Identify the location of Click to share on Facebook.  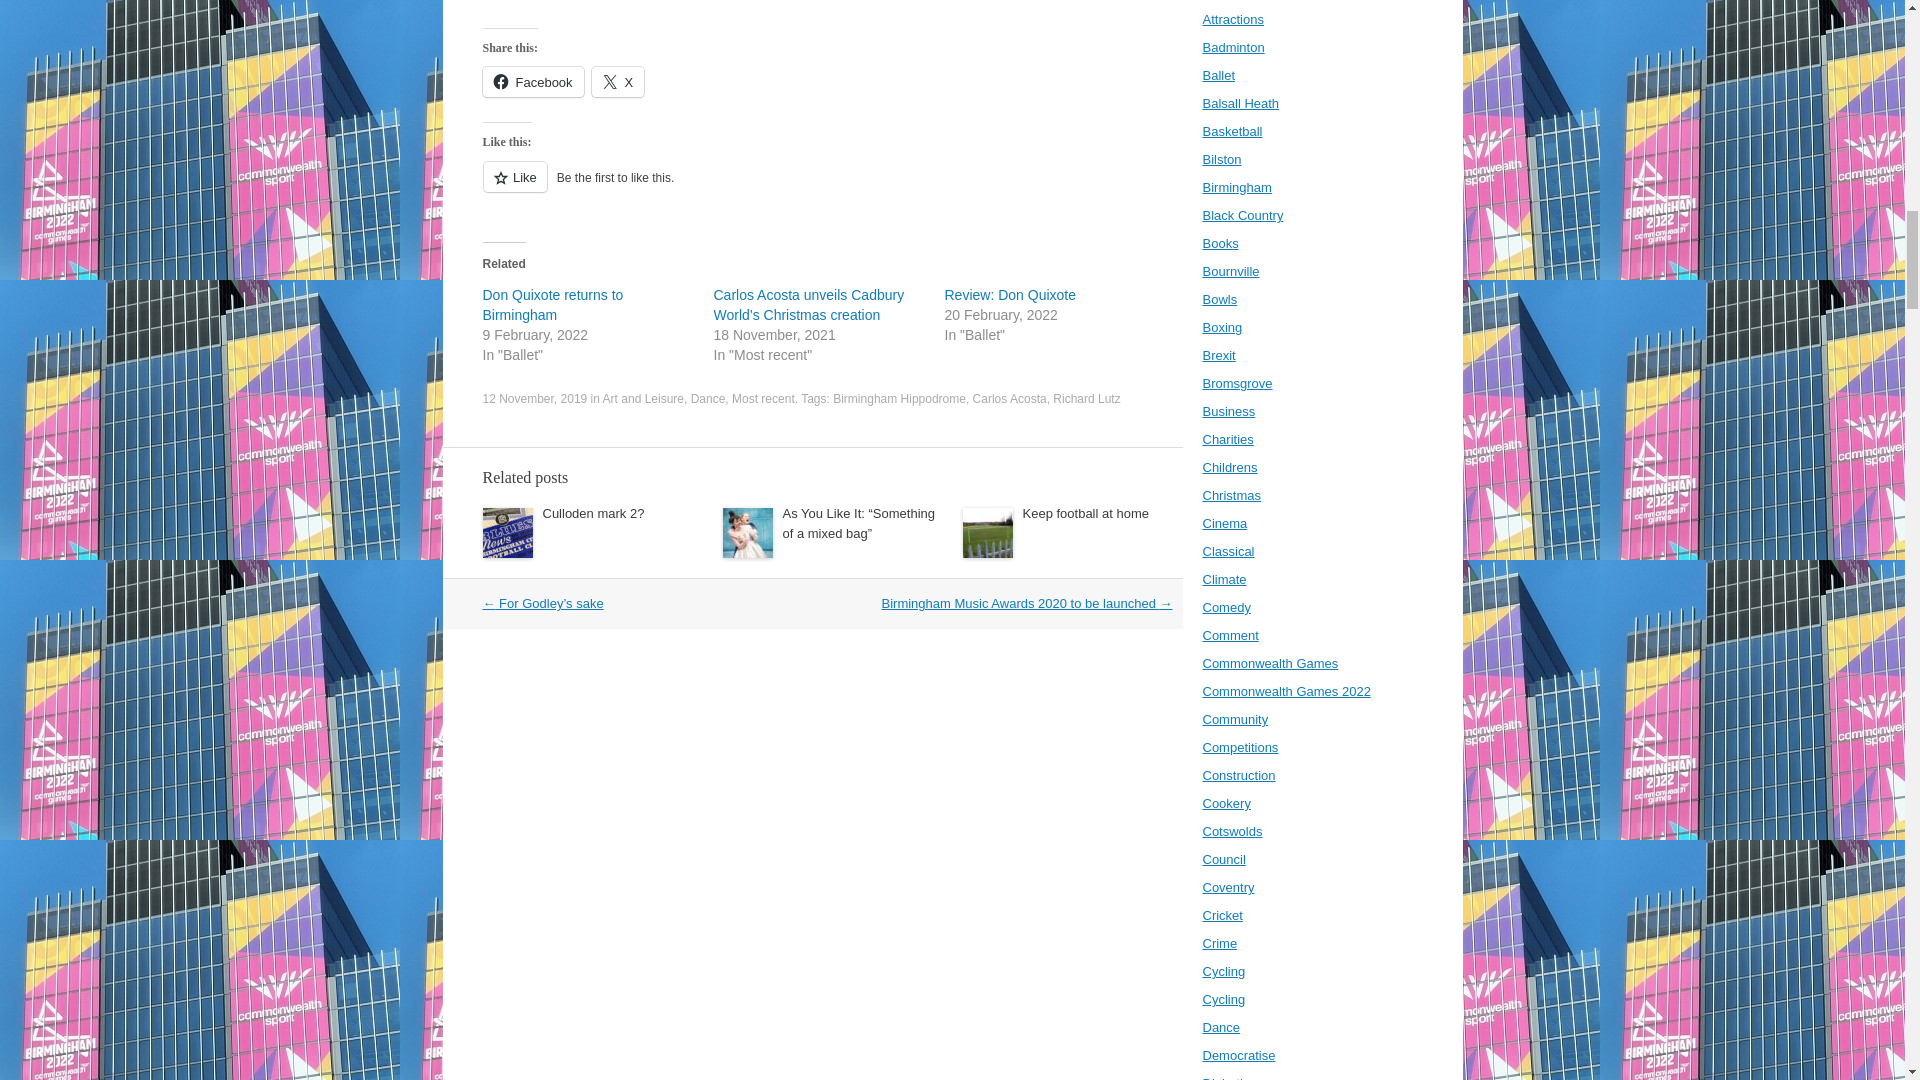
(532, 82).